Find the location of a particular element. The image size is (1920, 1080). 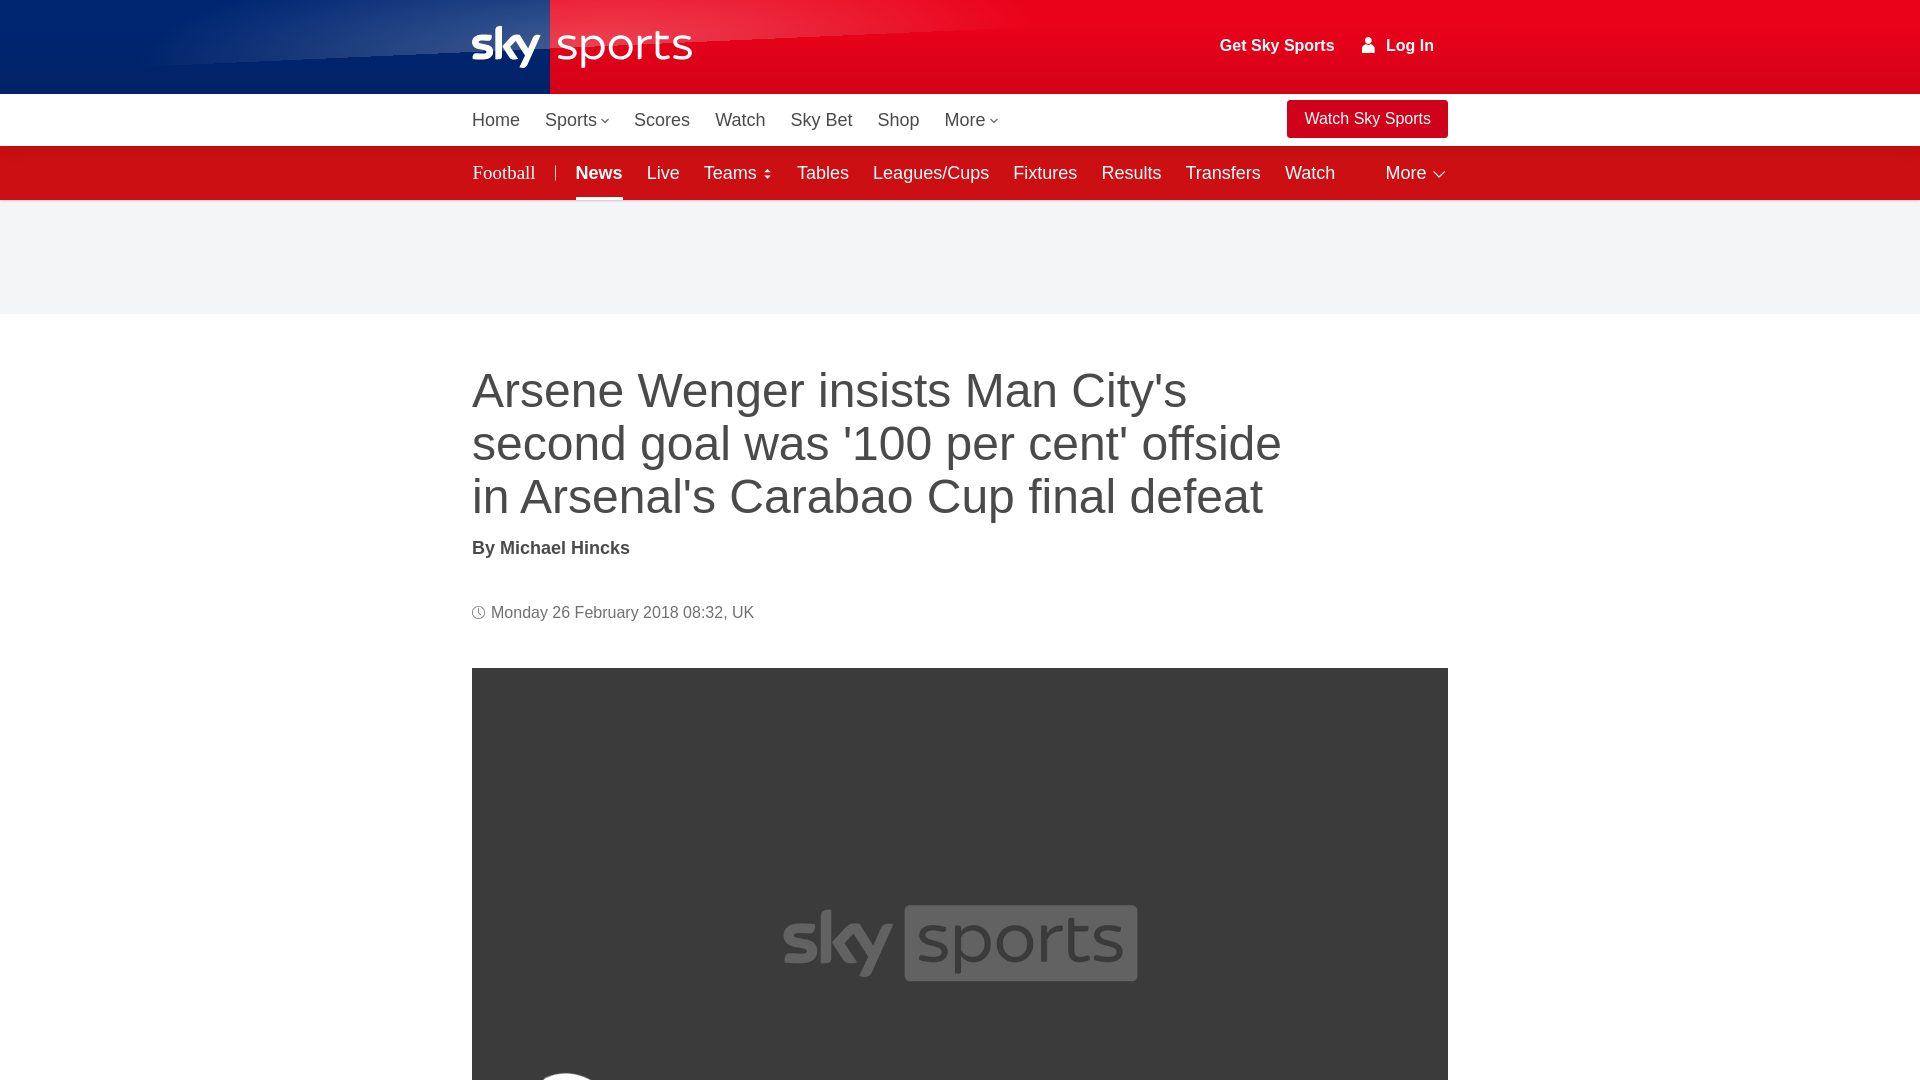

Shop is located at coordinates (898, 120).